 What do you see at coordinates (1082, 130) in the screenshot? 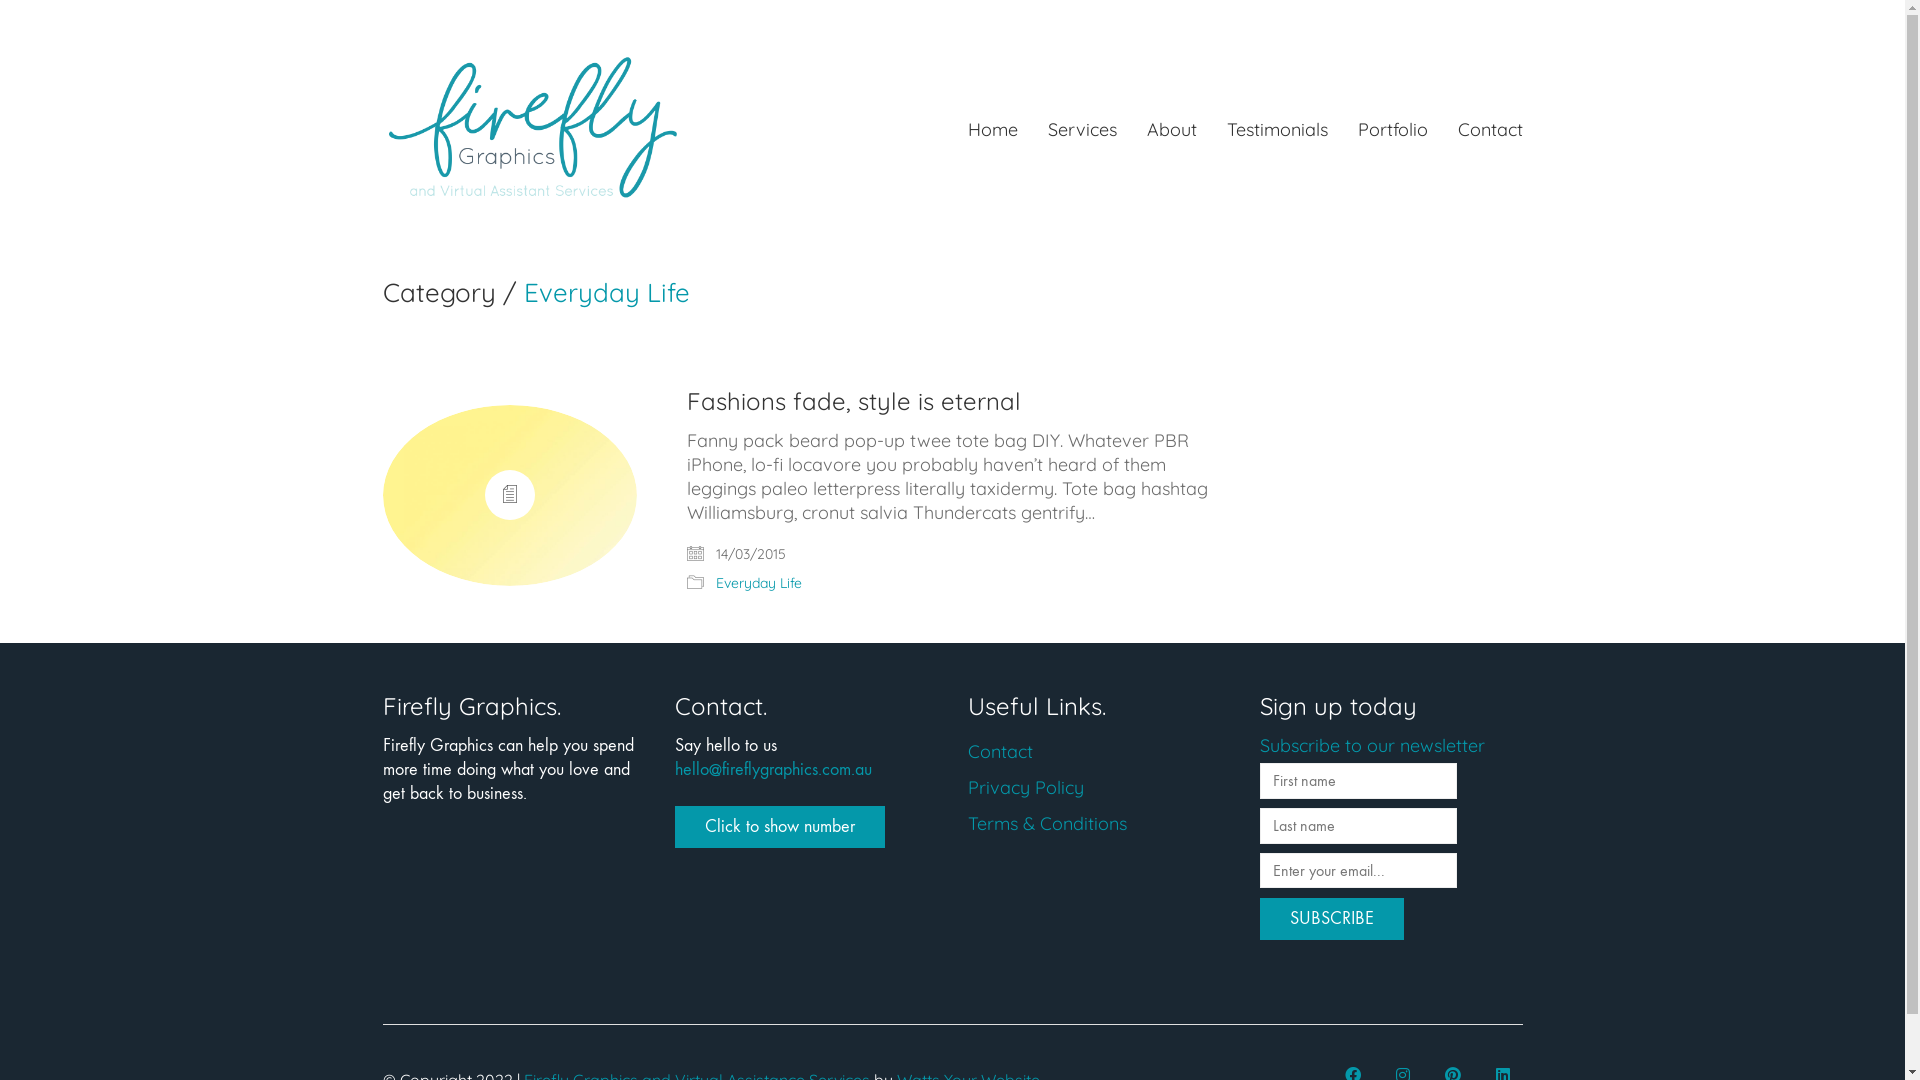
I see `Services` at bounding box center [1082, 130].